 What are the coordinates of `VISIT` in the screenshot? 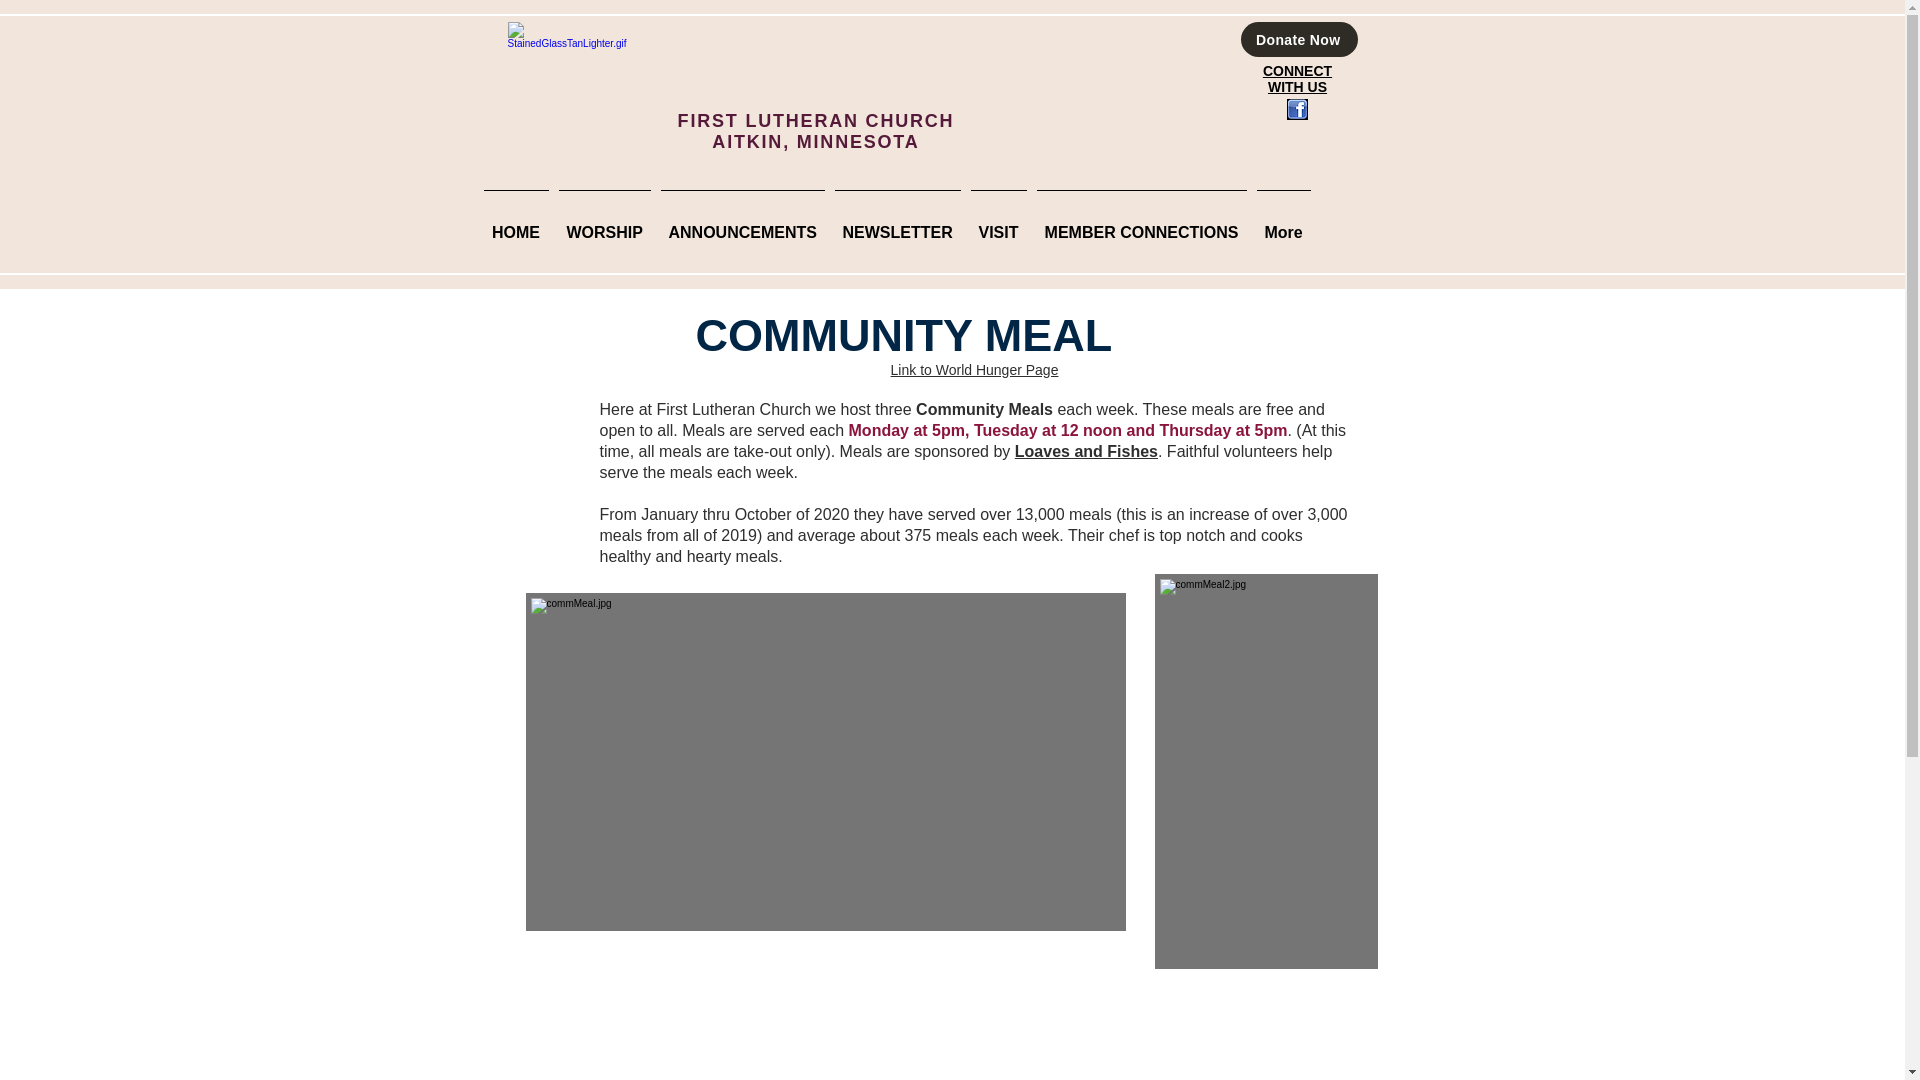 It's located at (998, 224).